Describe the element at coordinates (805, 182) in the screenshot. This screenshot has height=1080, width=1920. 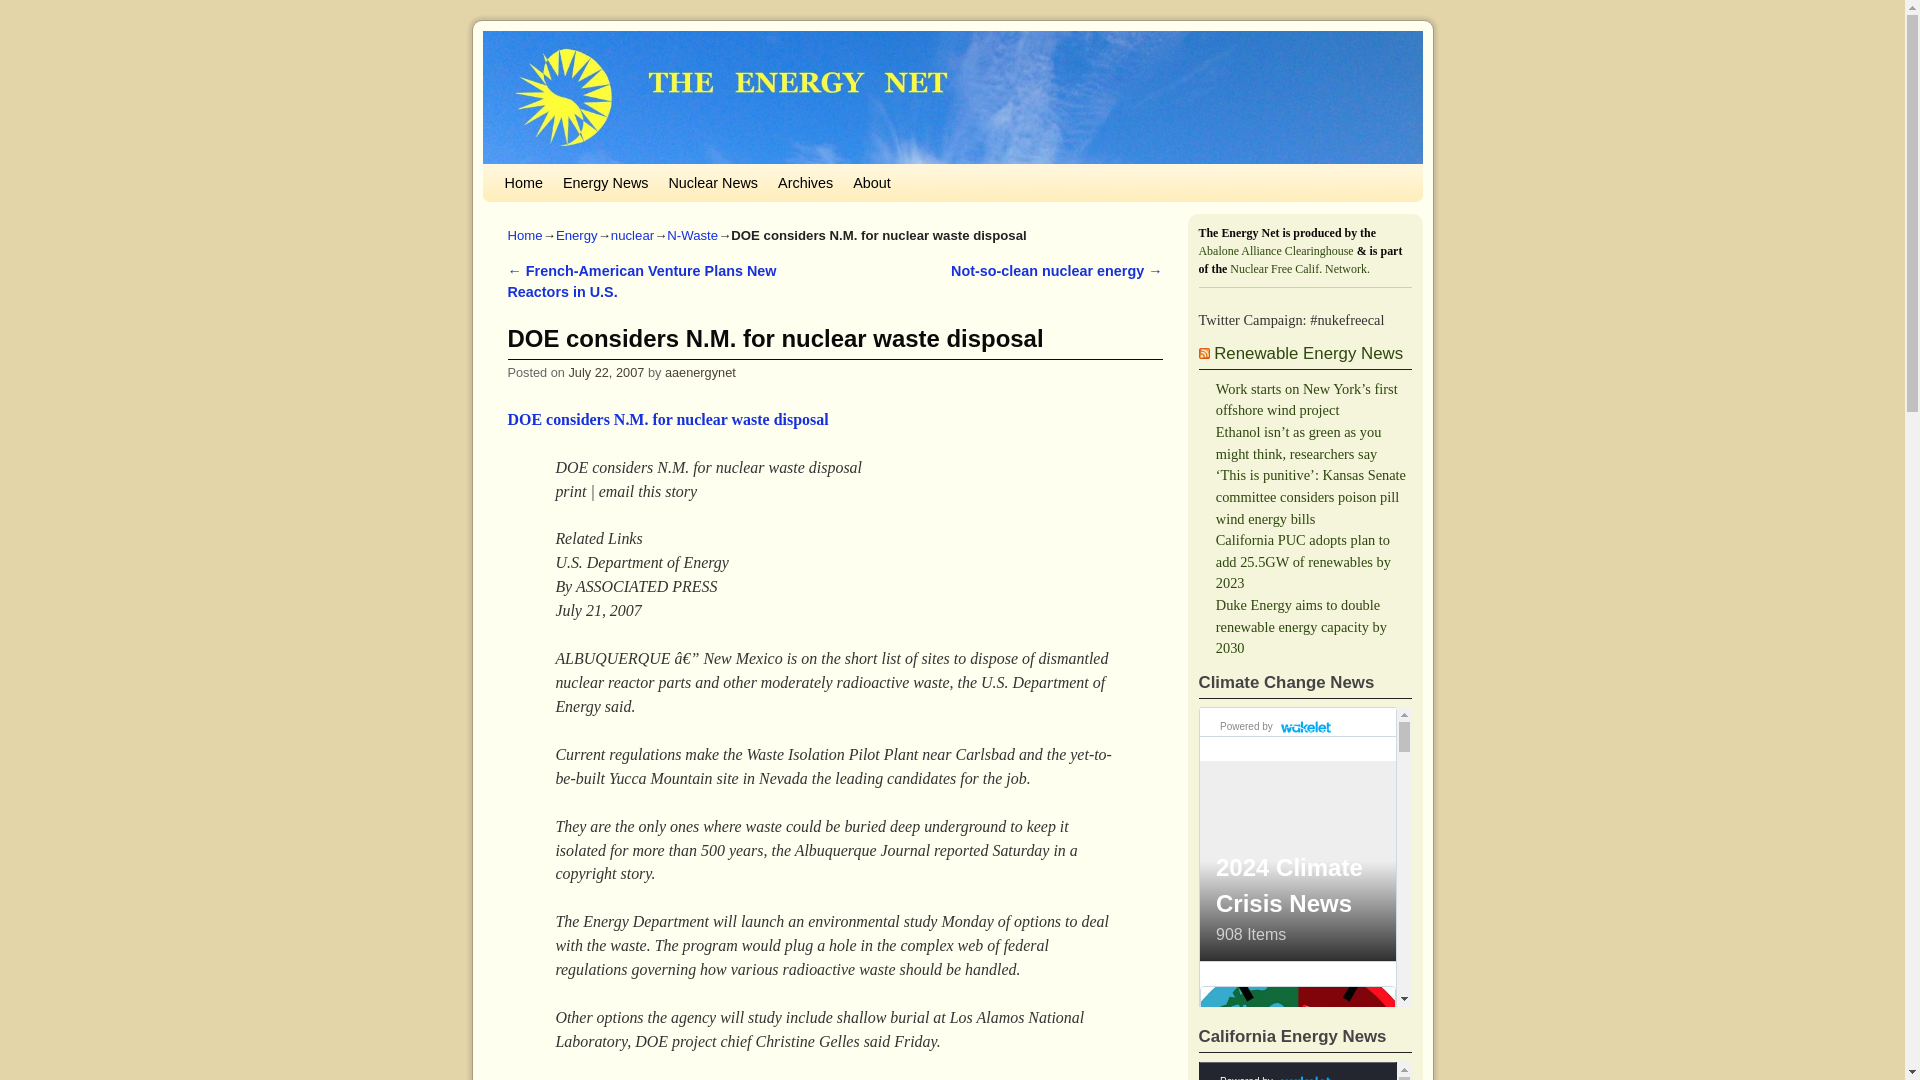
I see `Archives` at that location.